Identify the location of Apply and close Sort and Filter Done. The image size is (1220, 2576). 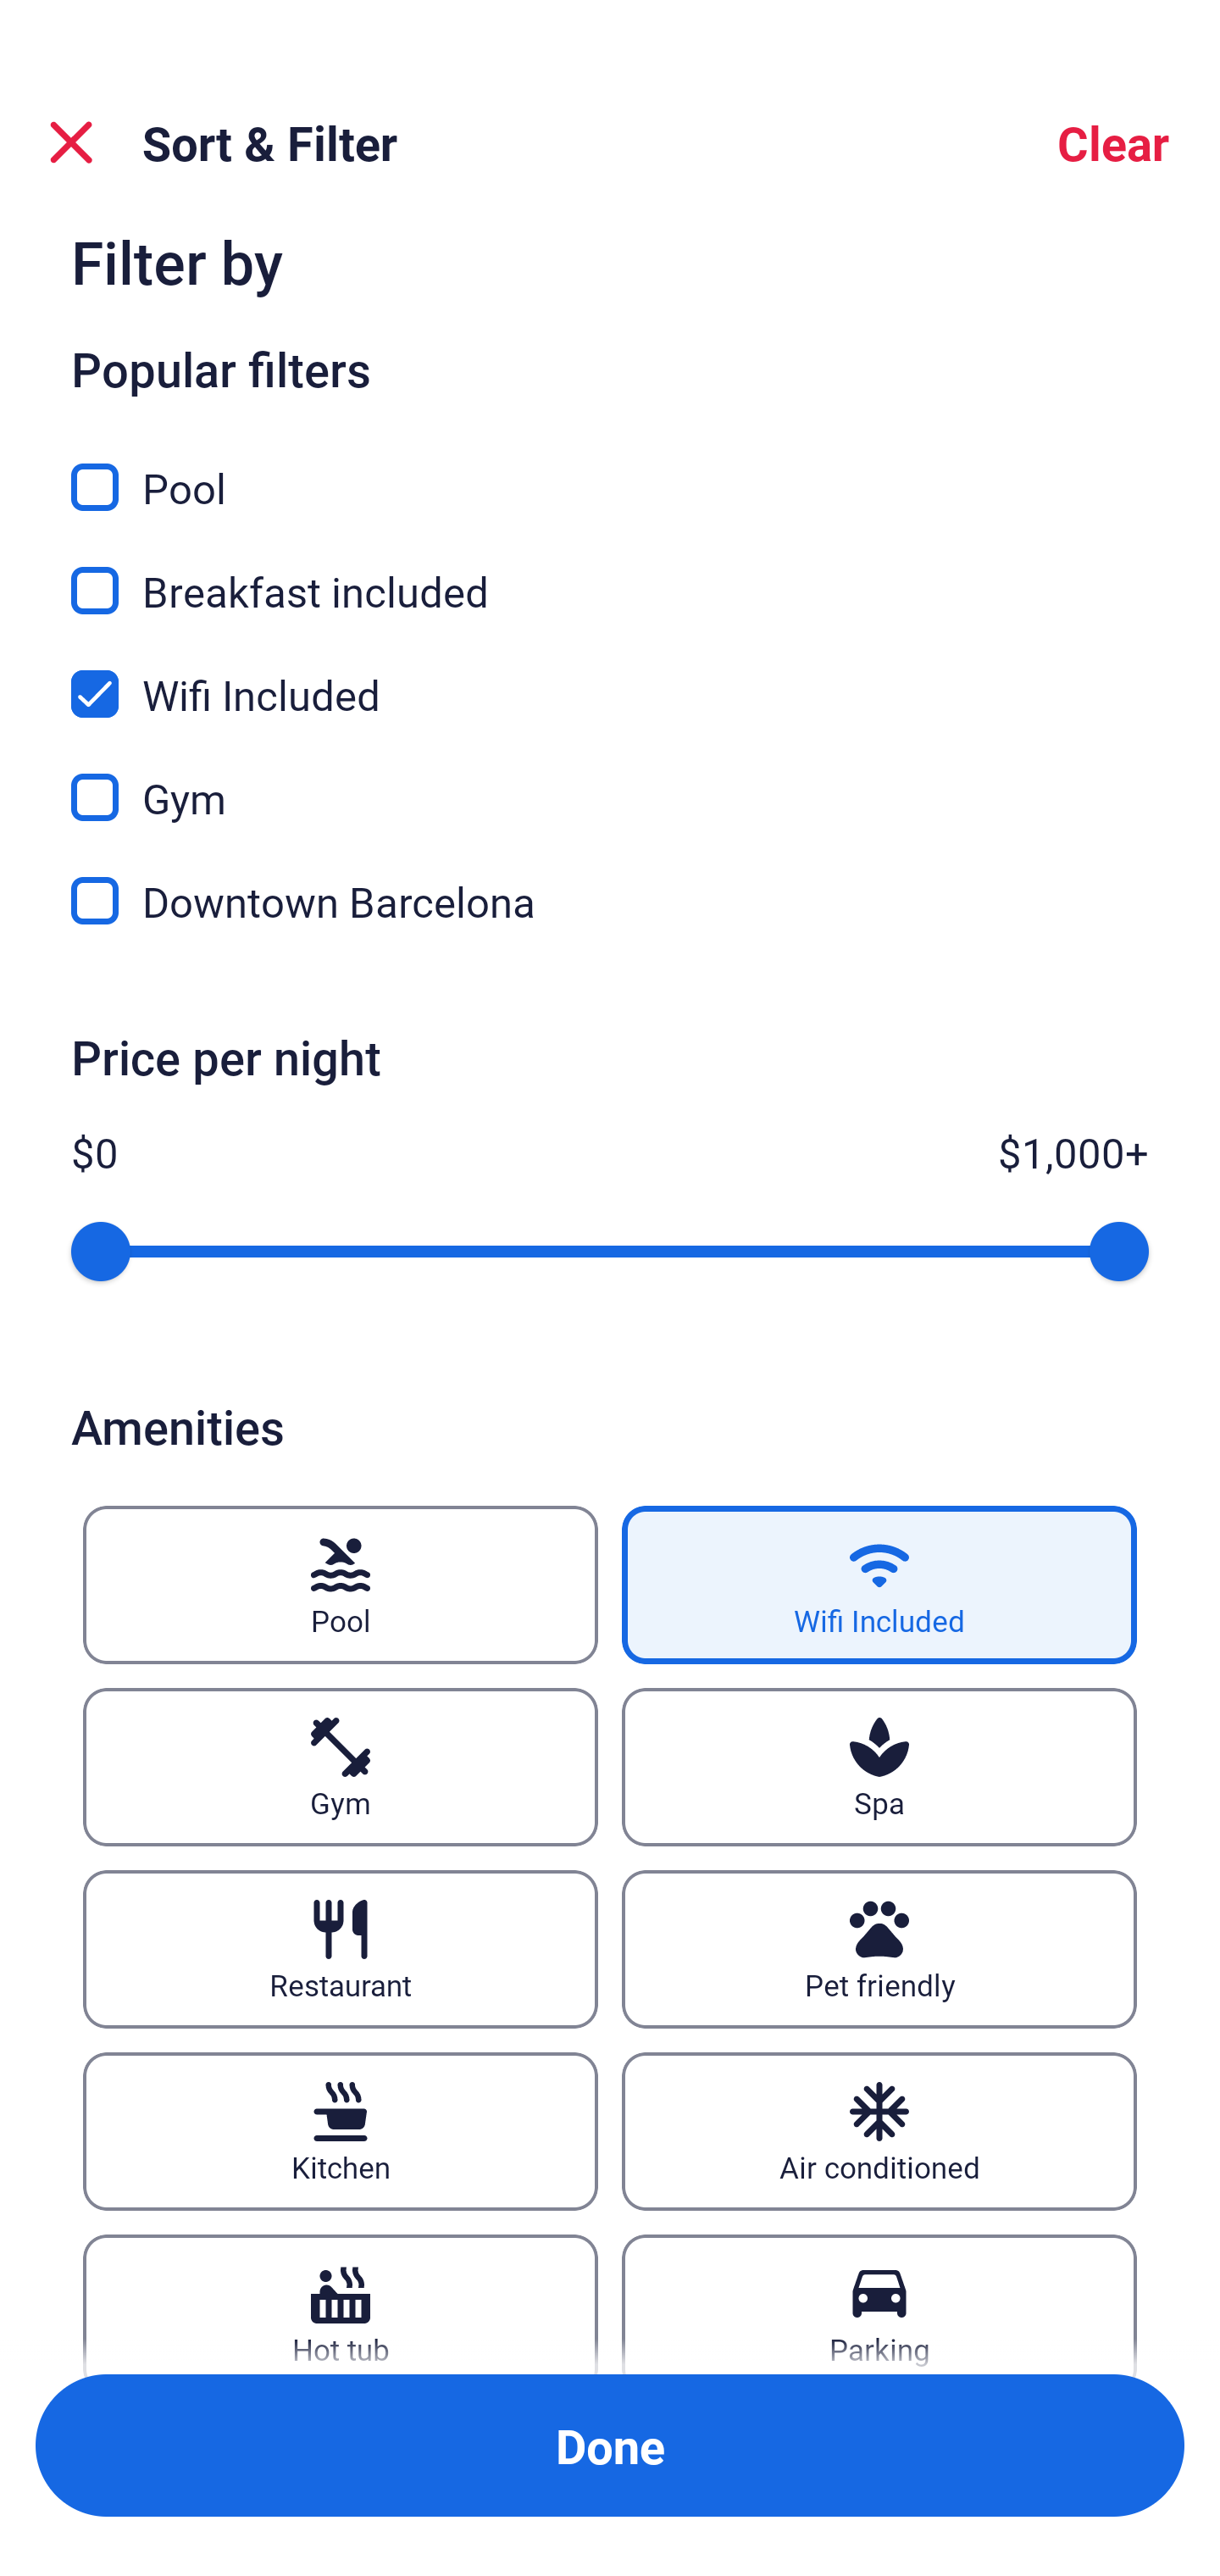
(610, 2446).